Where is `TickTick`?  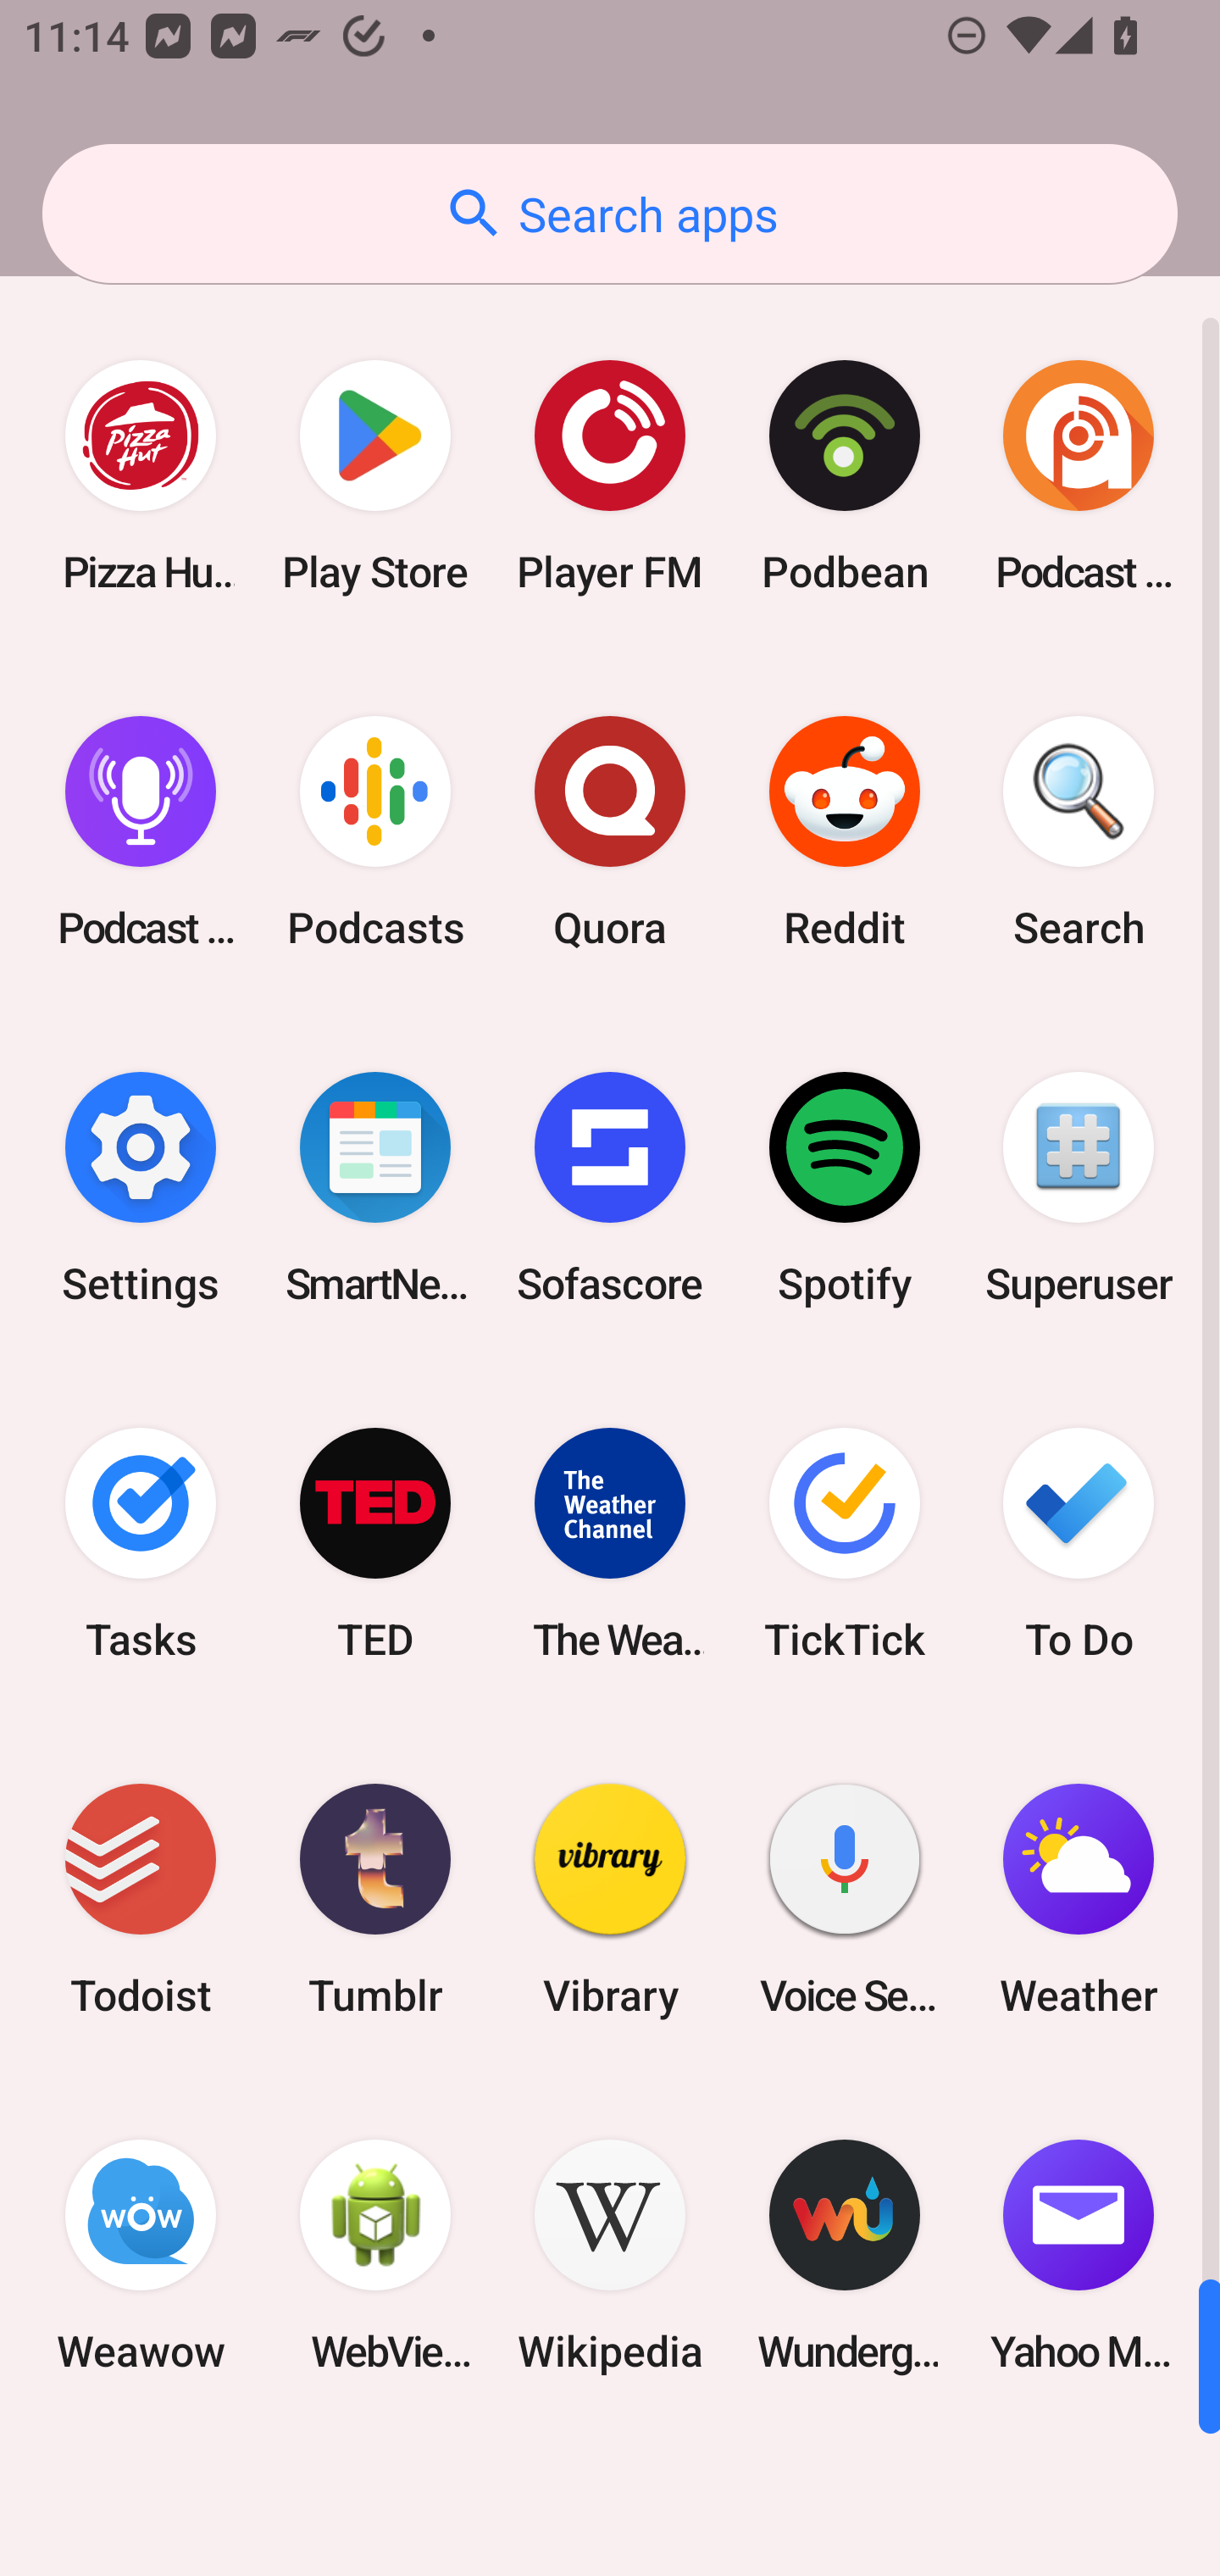 TickTick is located at coordinates (844, 1542).